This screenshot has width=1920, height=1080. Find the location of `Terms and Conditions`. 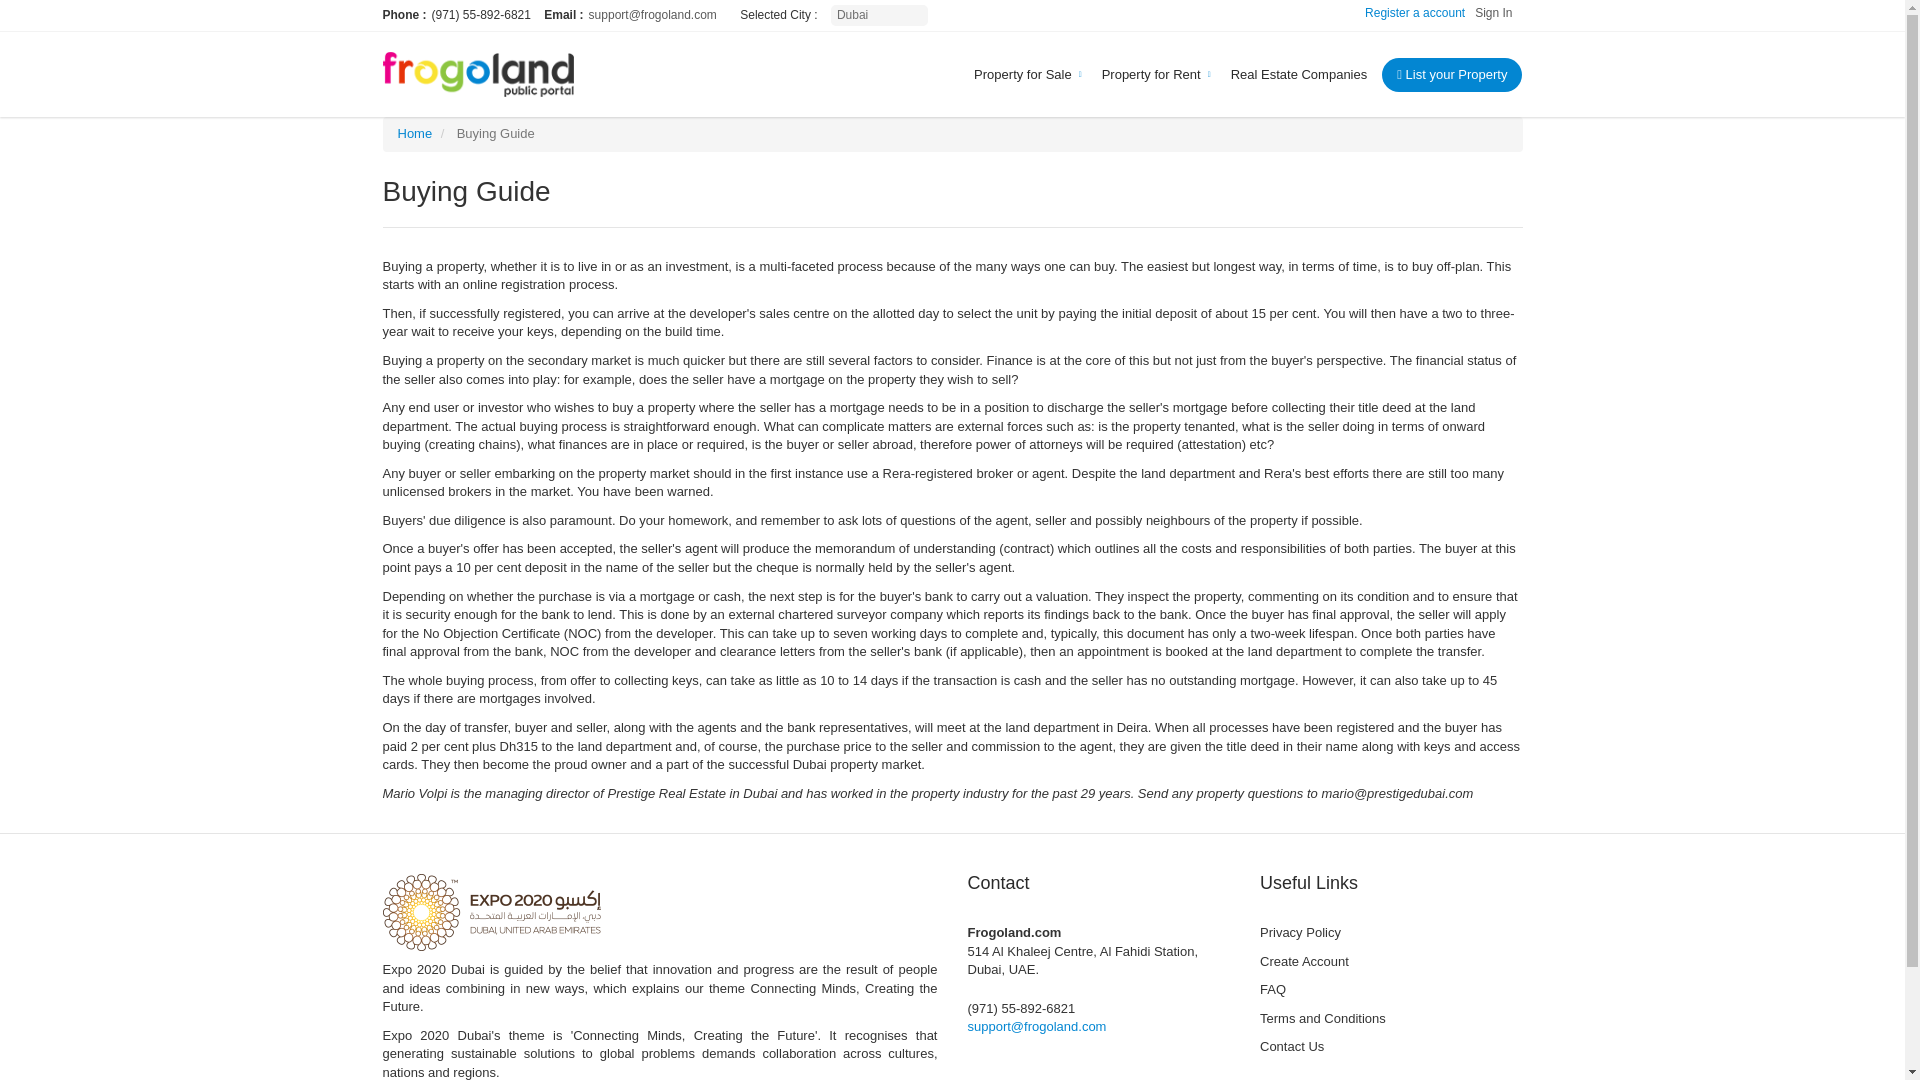

Terms and Conditions is located at coordinates (1390, 1019).